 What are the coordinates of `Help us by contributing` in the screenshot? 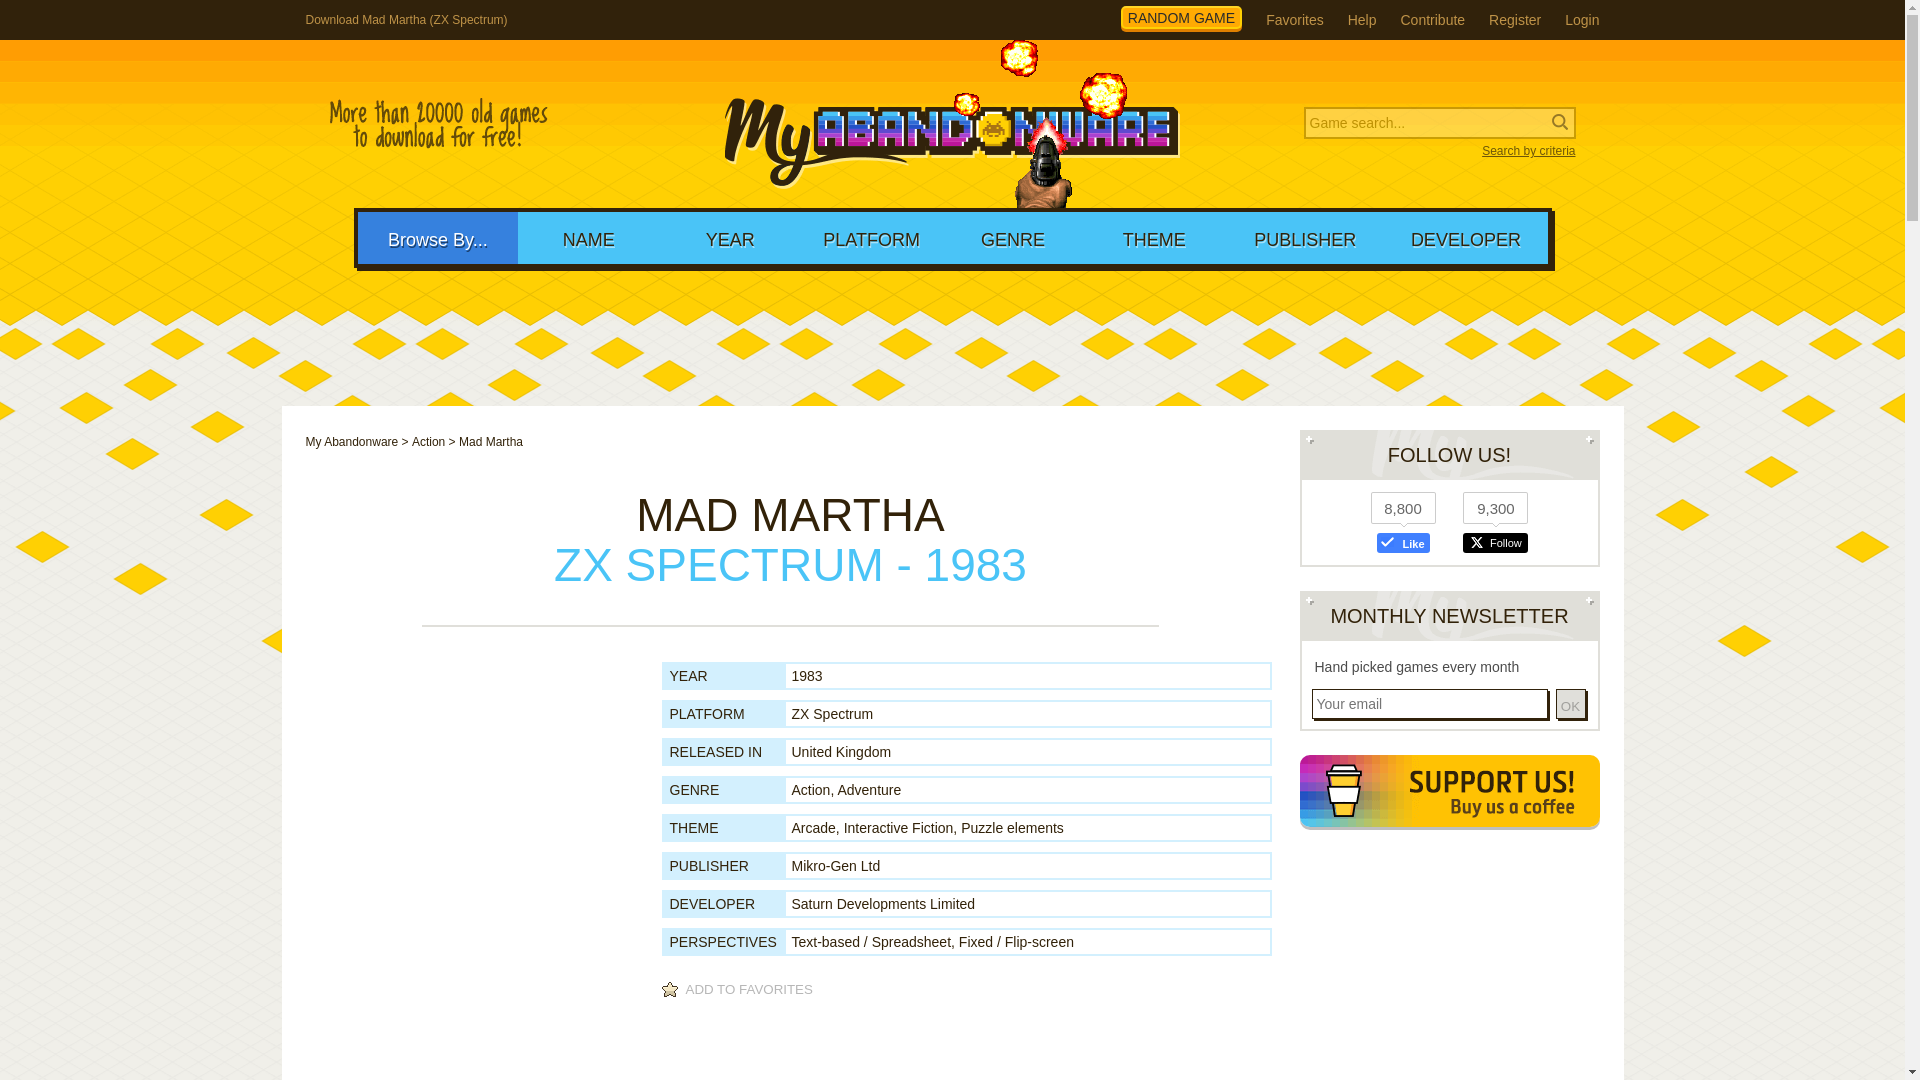 It's located at (1432, 20).